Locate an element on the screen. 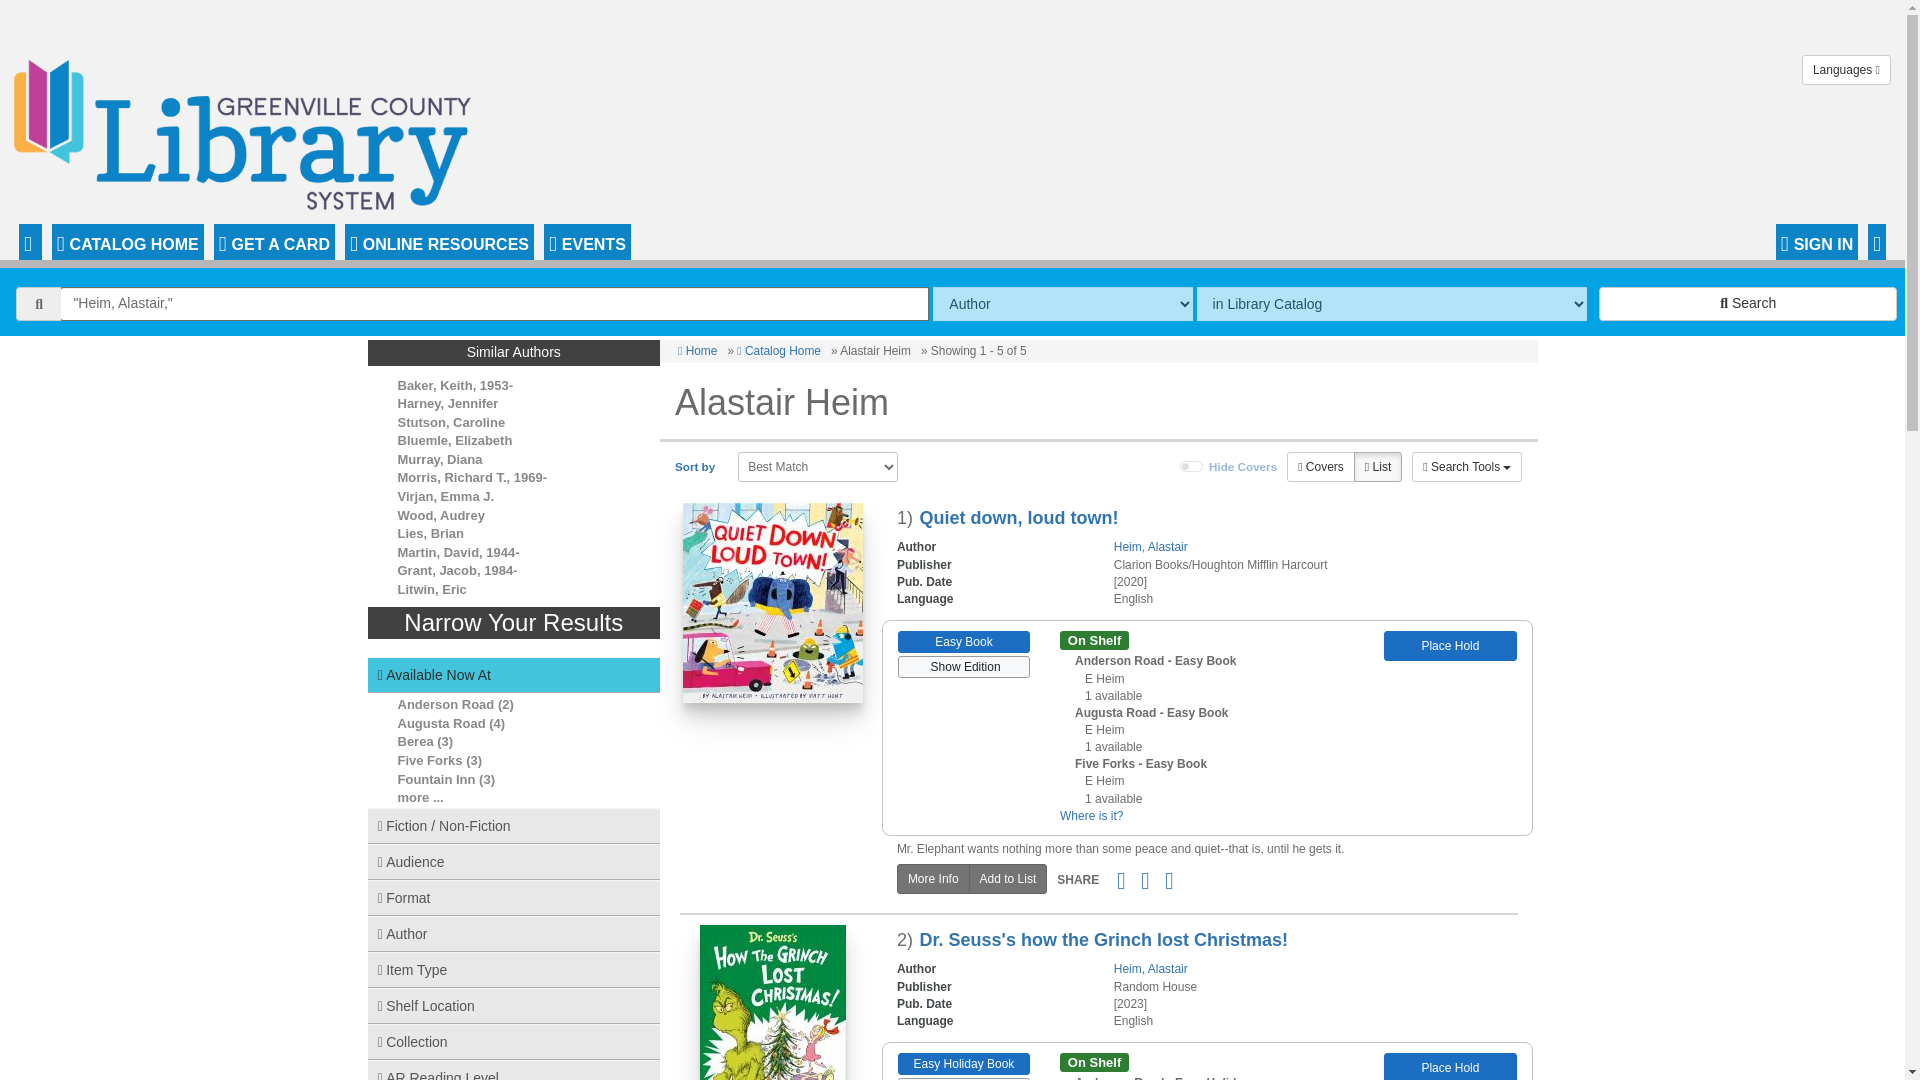 Image resolution: width=1920 pixels, height=1080 pixels. Stutson, Caroline is located at coordinates (452, 422).